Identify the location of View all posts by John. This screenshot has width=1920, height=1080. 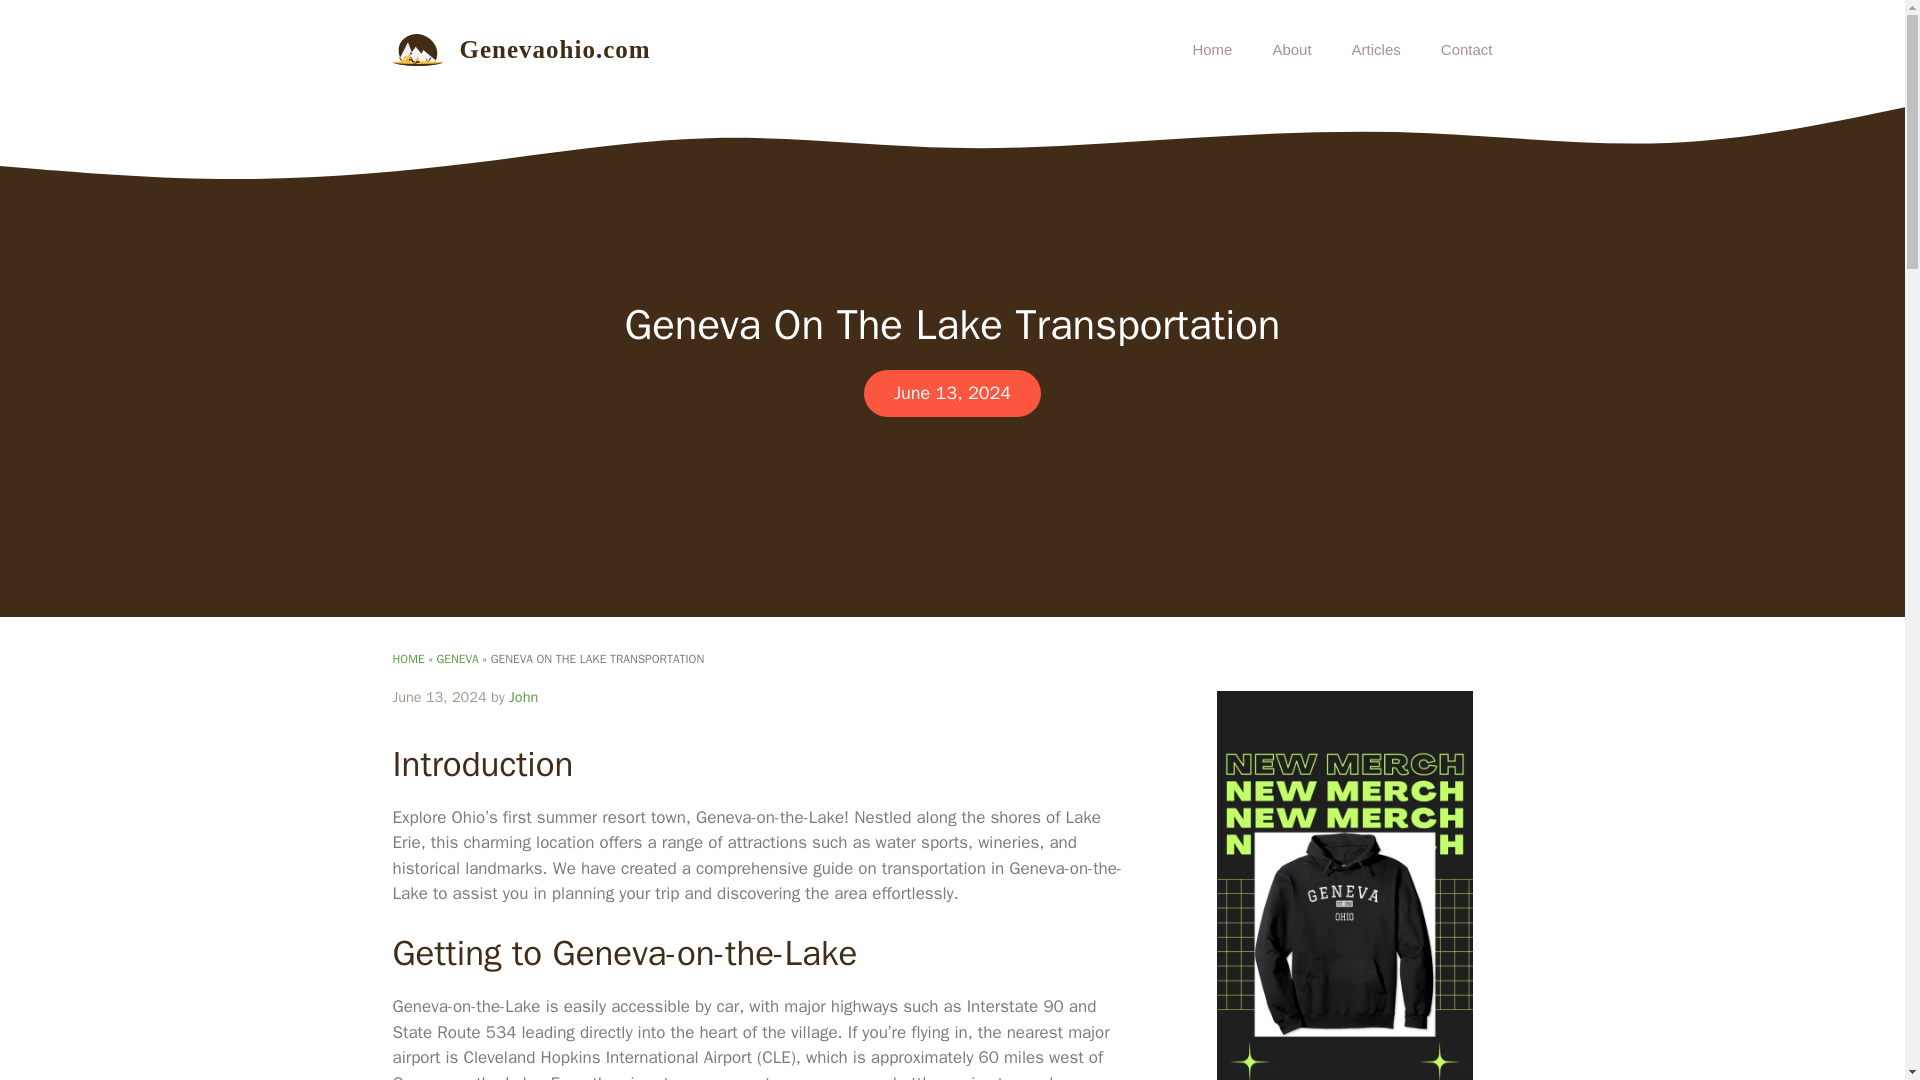
(522, 696).